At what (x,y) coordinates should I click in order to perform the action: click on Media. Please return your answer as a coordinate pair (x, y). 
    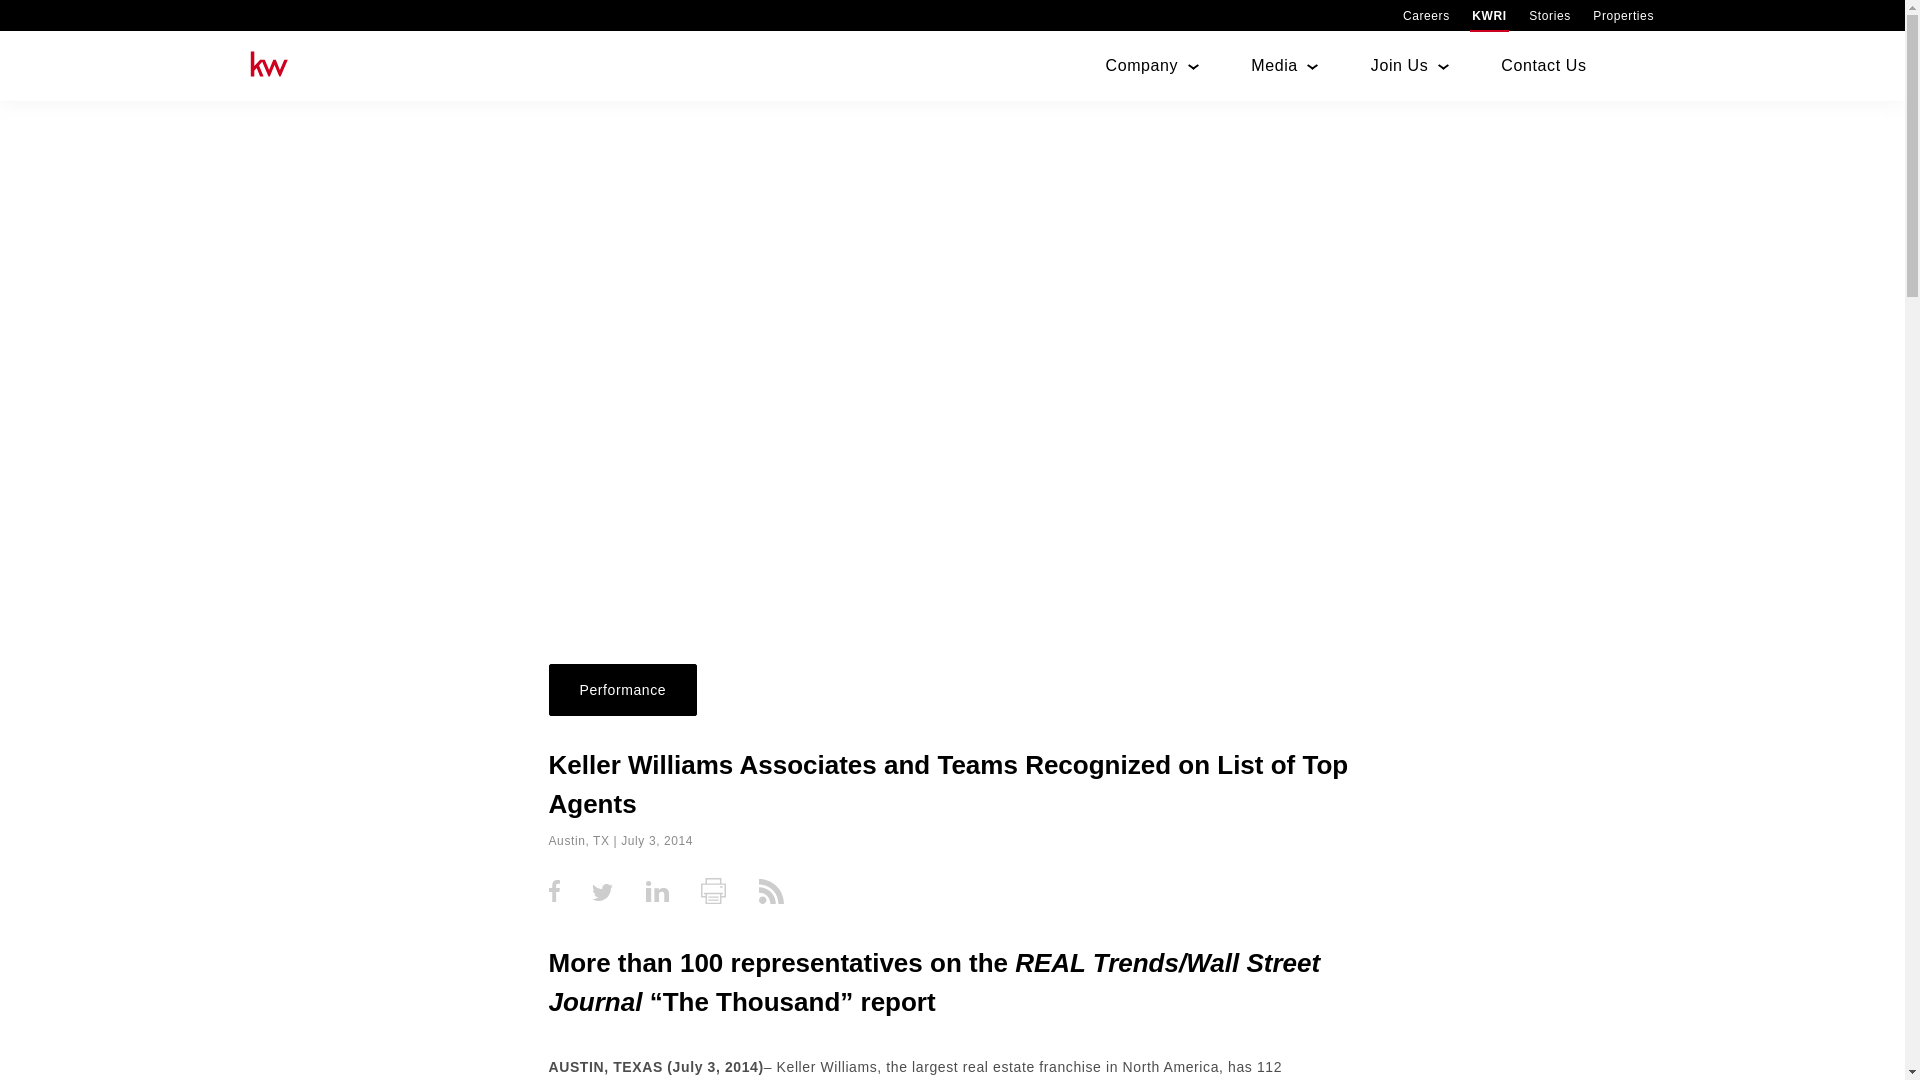
    Looking at the image, I should click on (1274, 66).